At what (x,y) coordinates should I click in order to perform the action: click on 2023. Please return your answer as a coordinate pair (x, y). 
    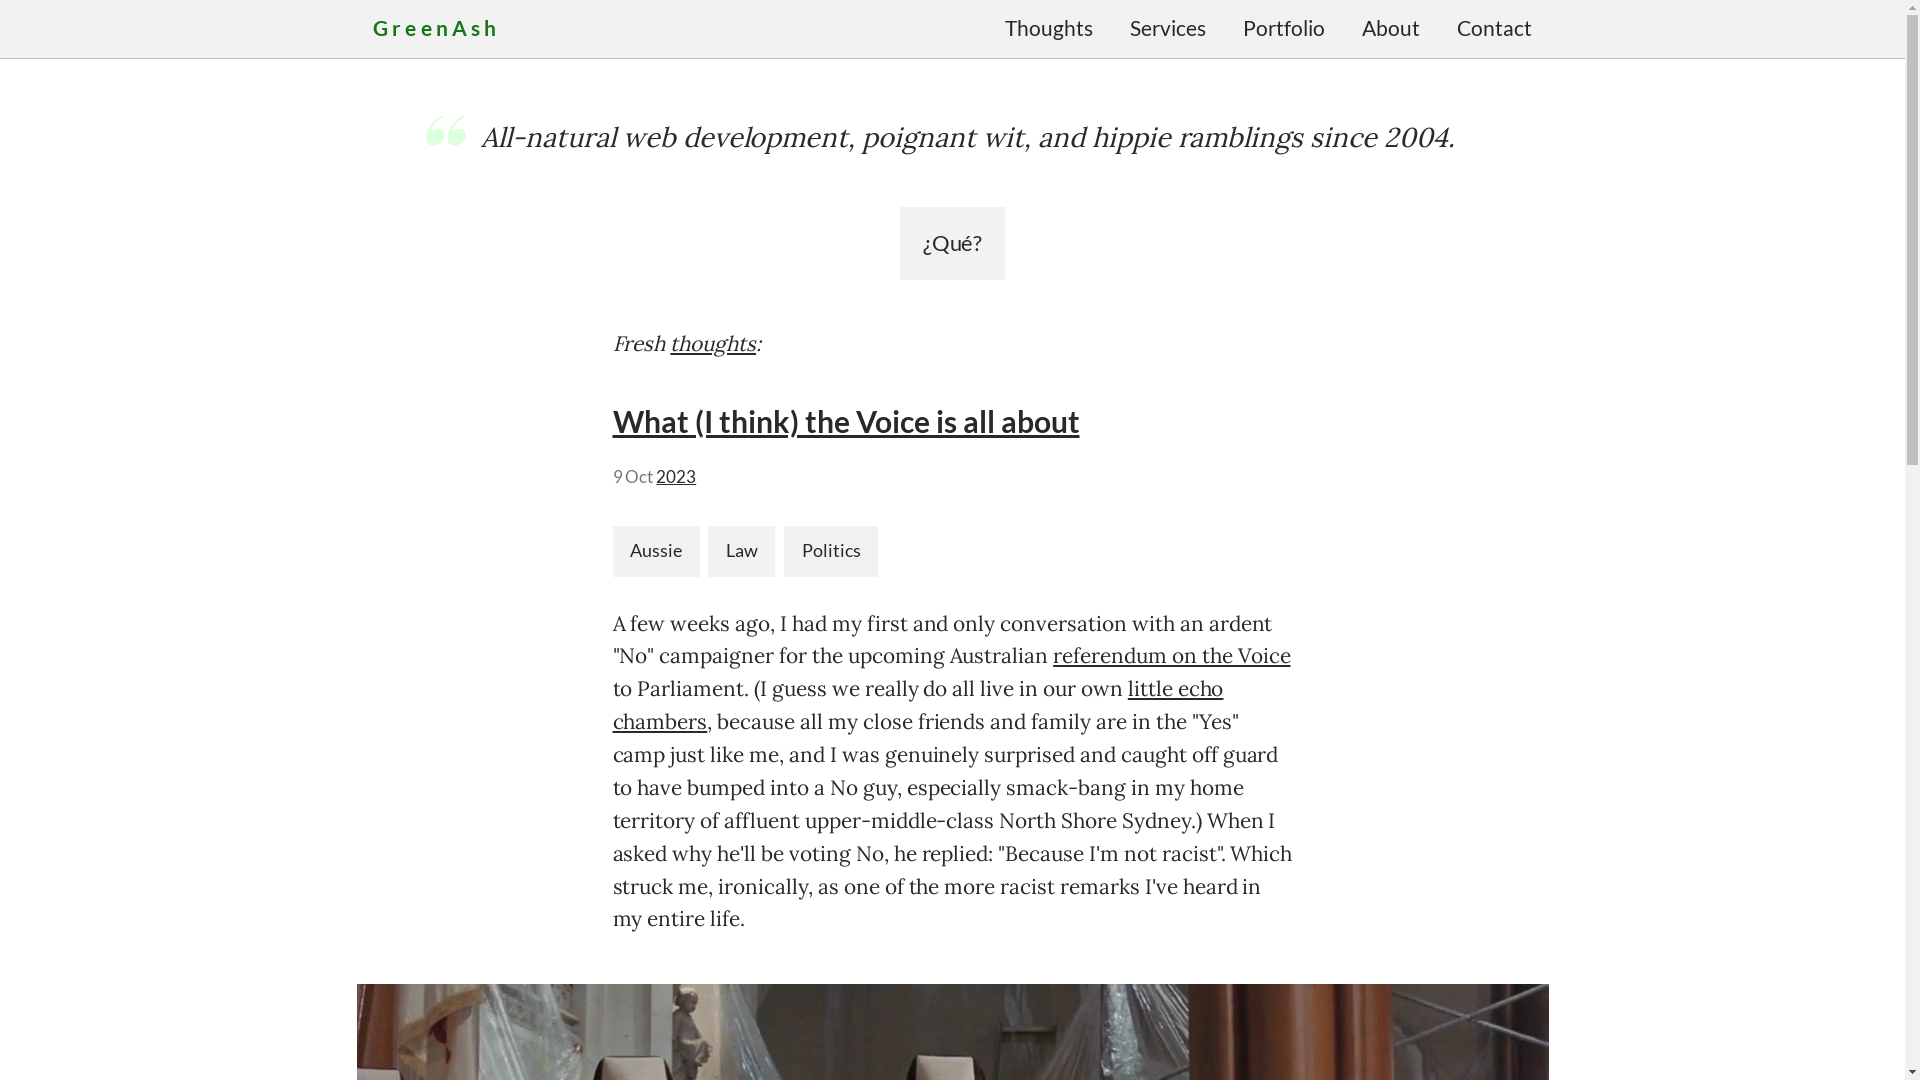
    Looking at the image, I should click on (676, 477).